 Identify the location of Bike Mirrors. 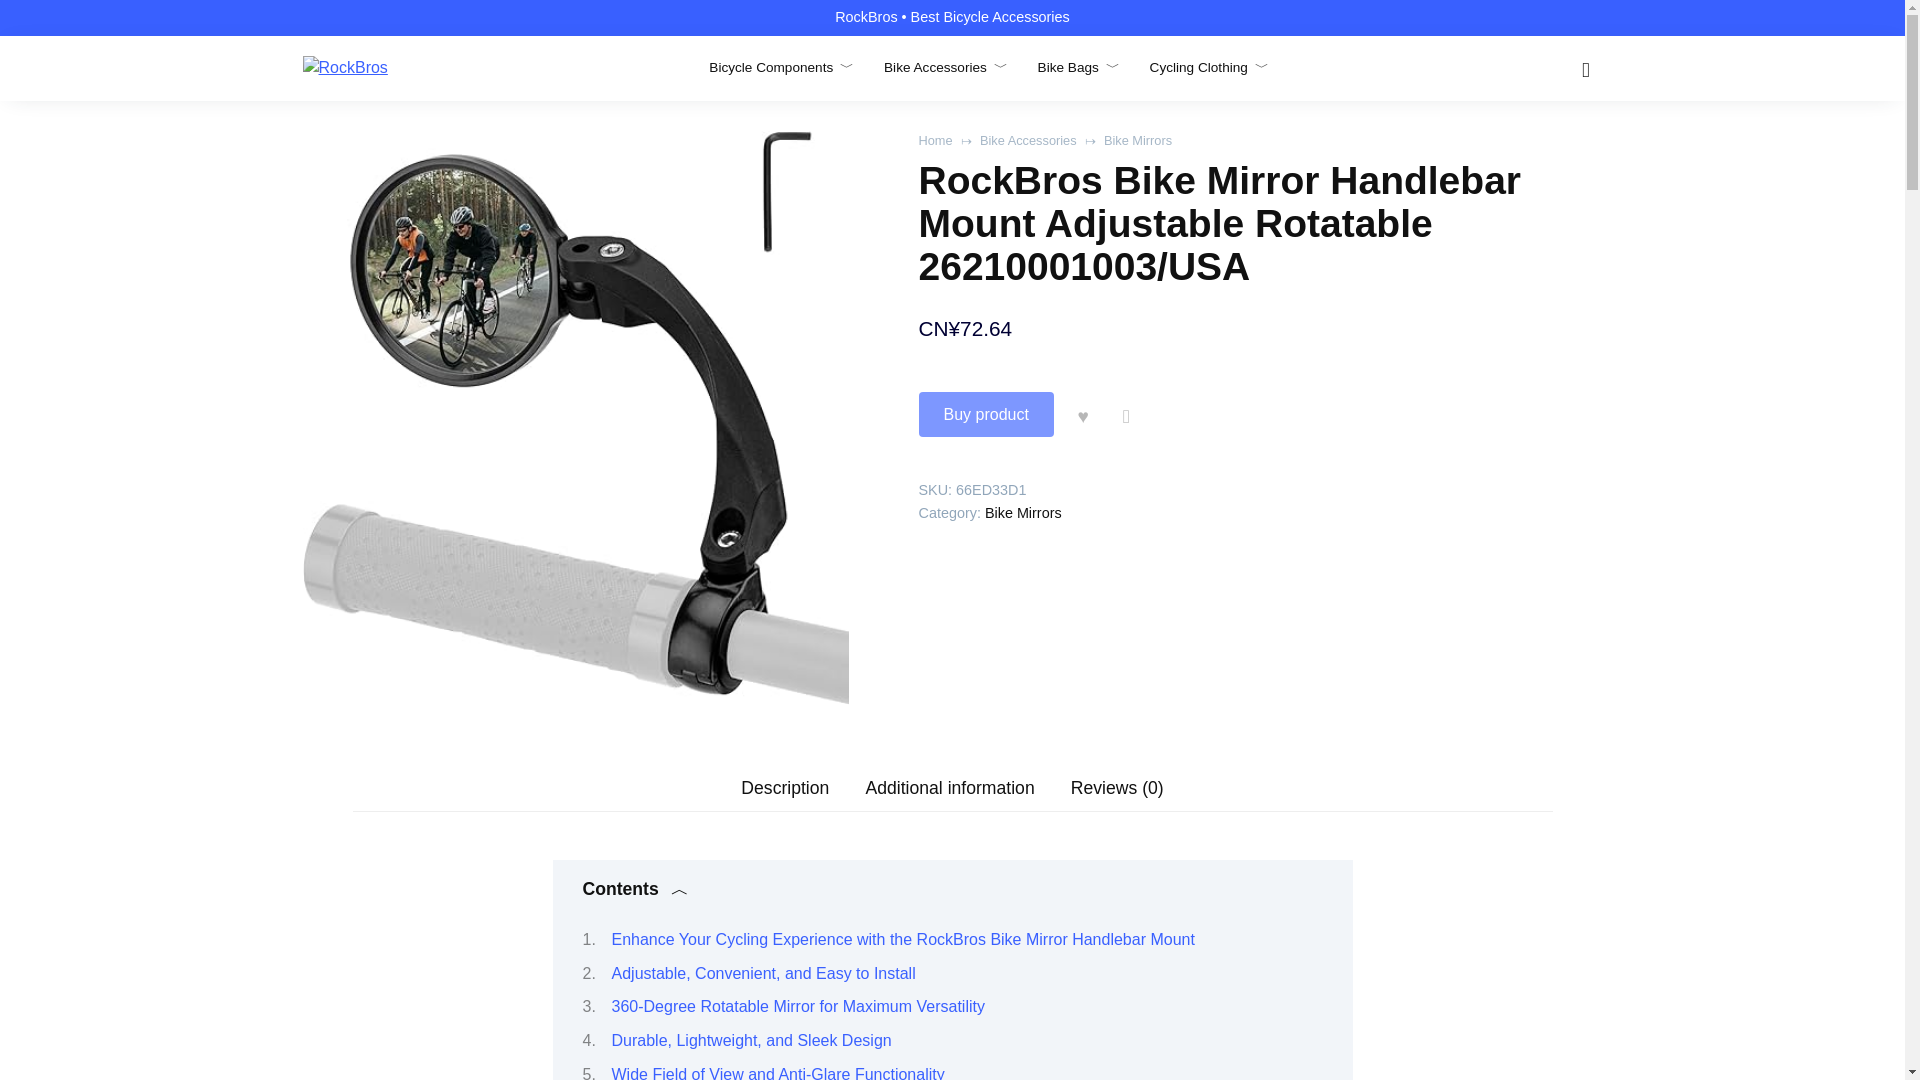
(1022, 512).